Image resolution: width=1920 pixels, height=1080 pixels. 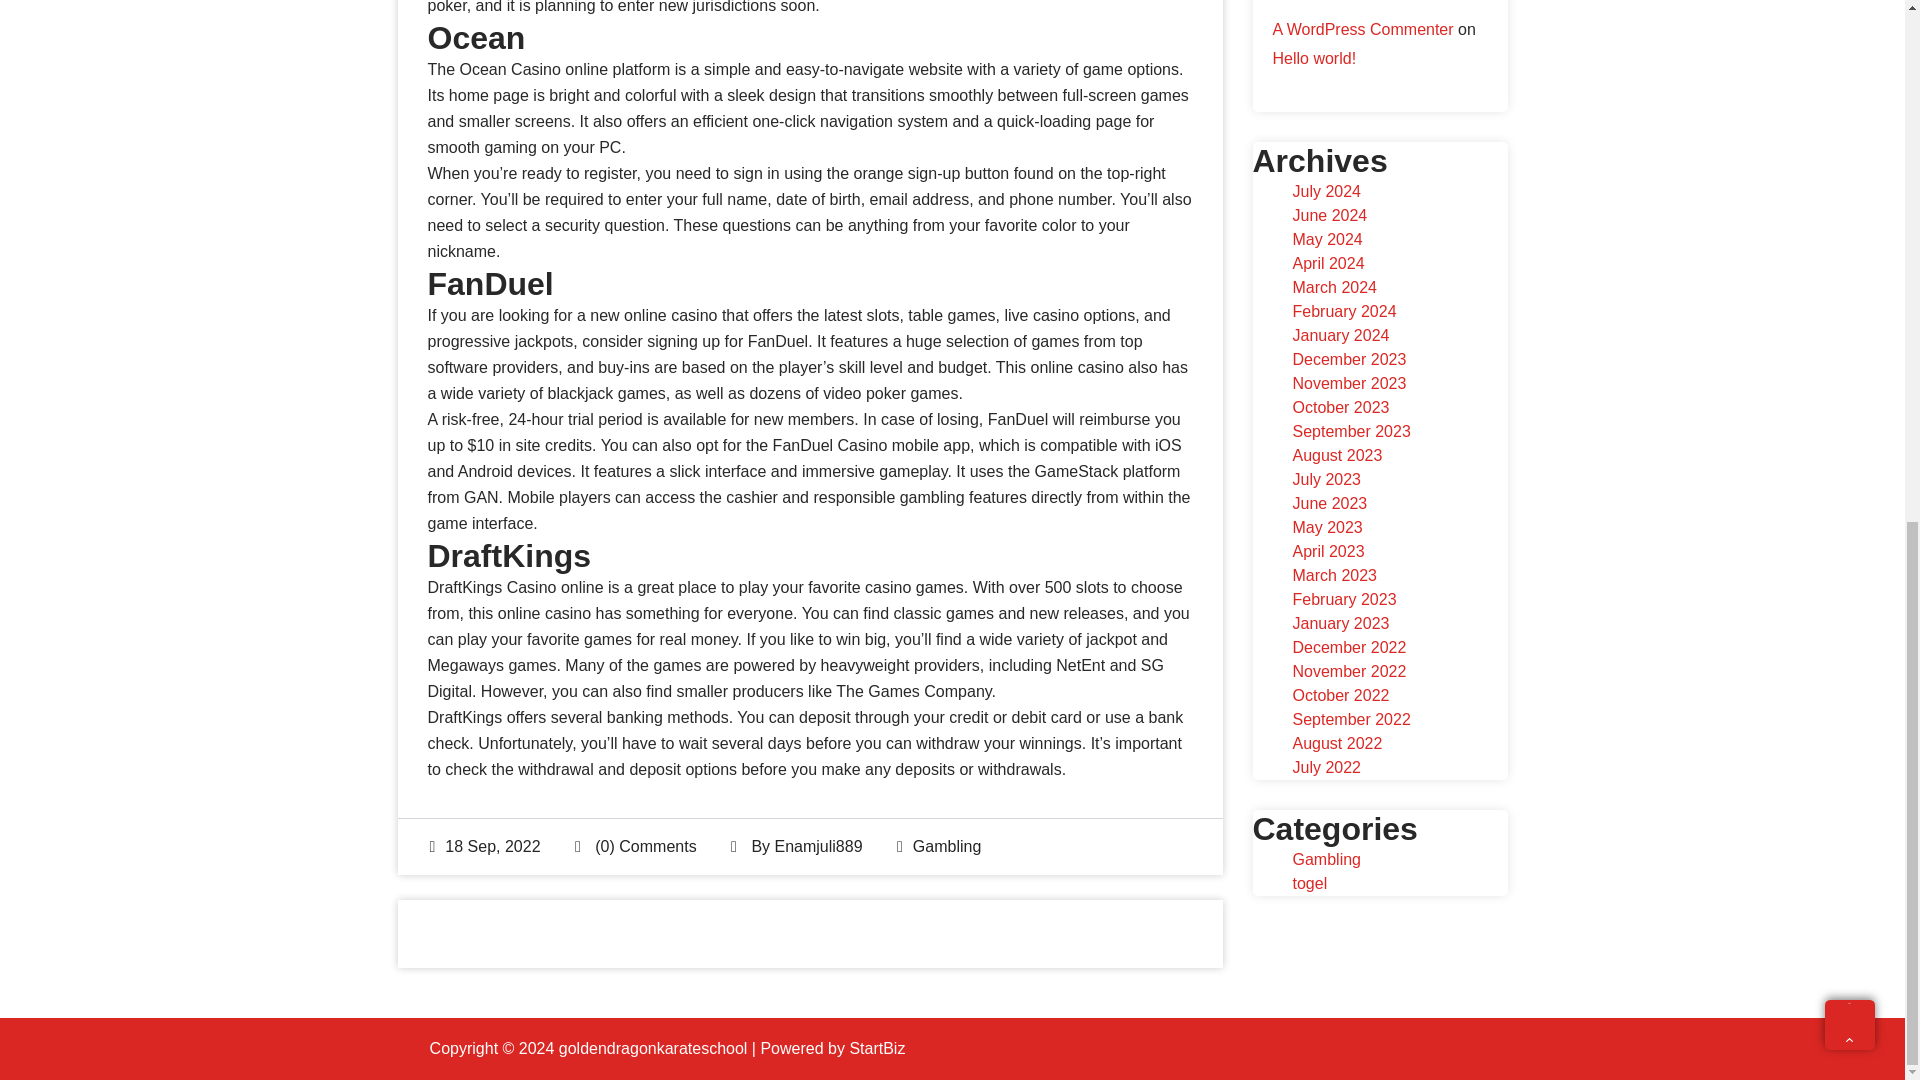 What do you see at coordinates (1362, 28) in the screenshot?
I see `A WordPress Commenter` at bounding box center [1362, 28].